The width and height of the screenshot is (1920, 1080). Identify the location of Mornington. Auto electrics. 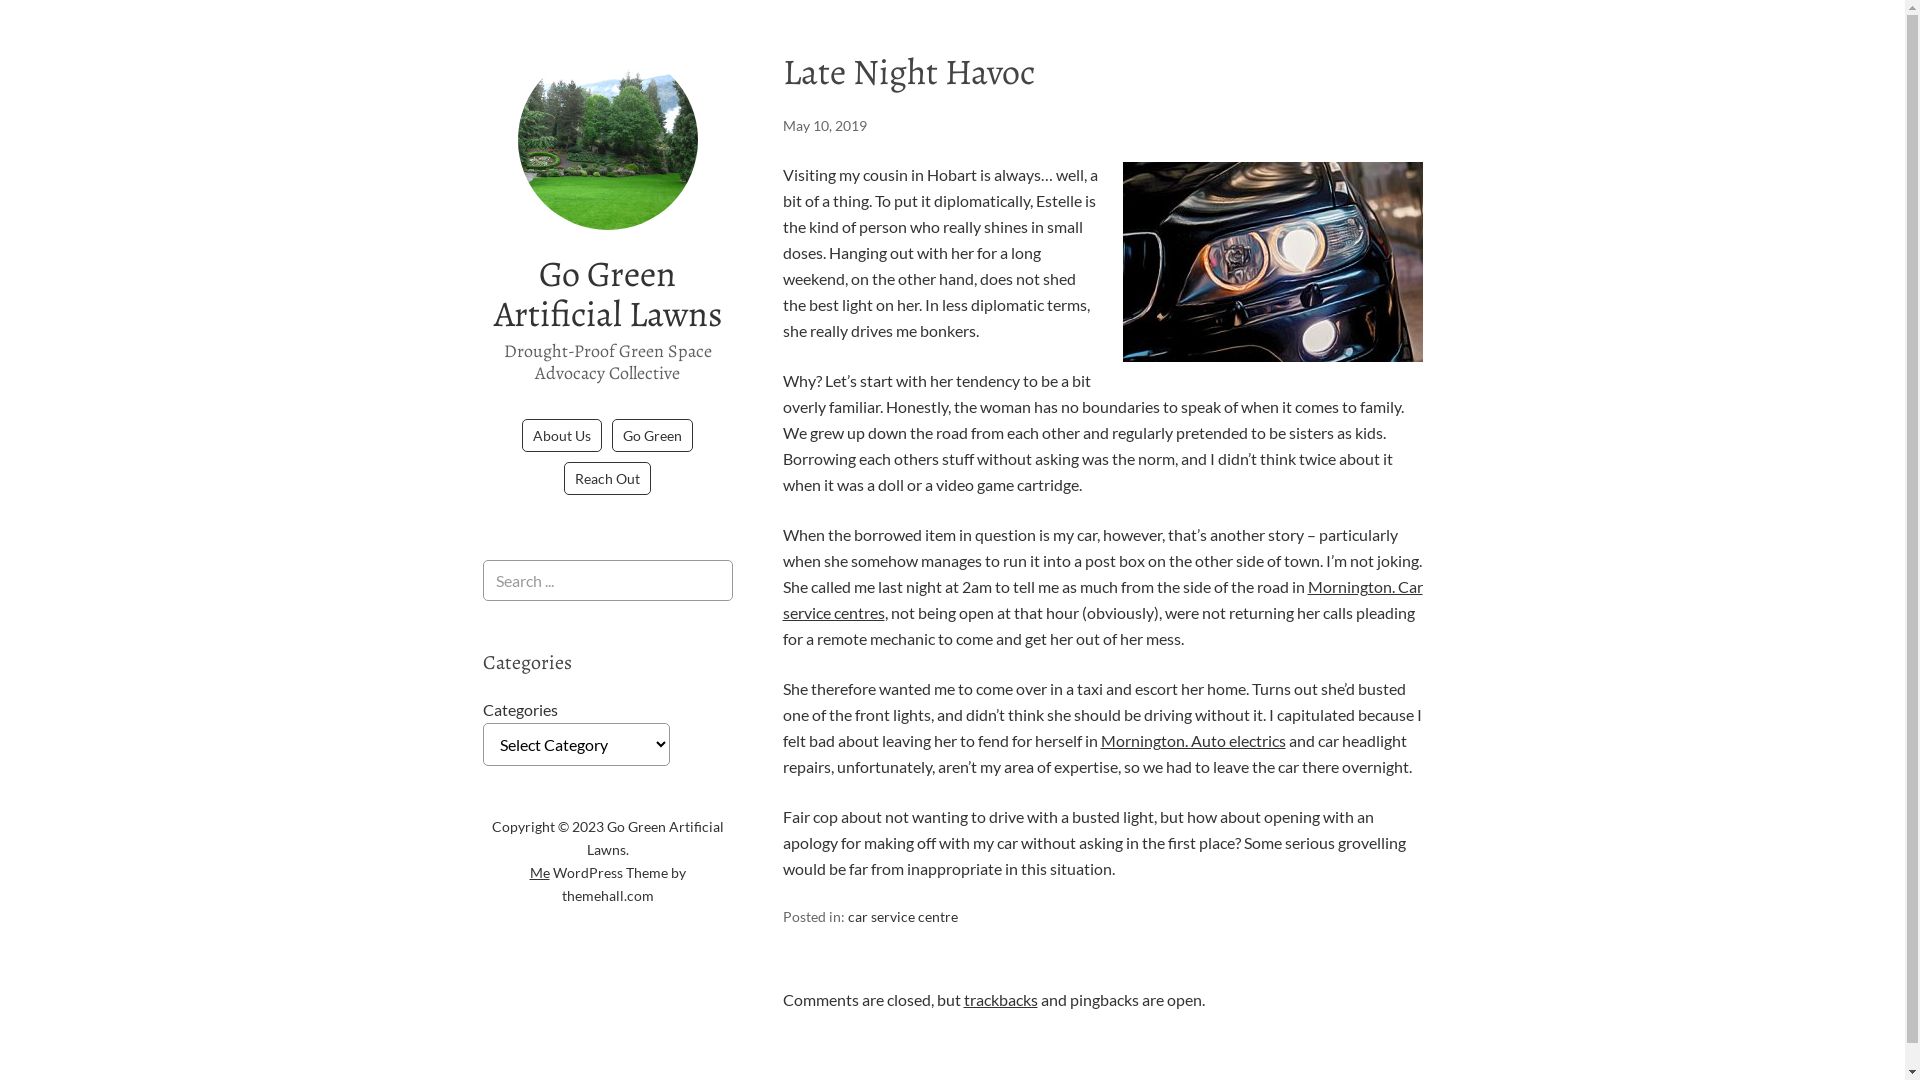
(1192, 740).